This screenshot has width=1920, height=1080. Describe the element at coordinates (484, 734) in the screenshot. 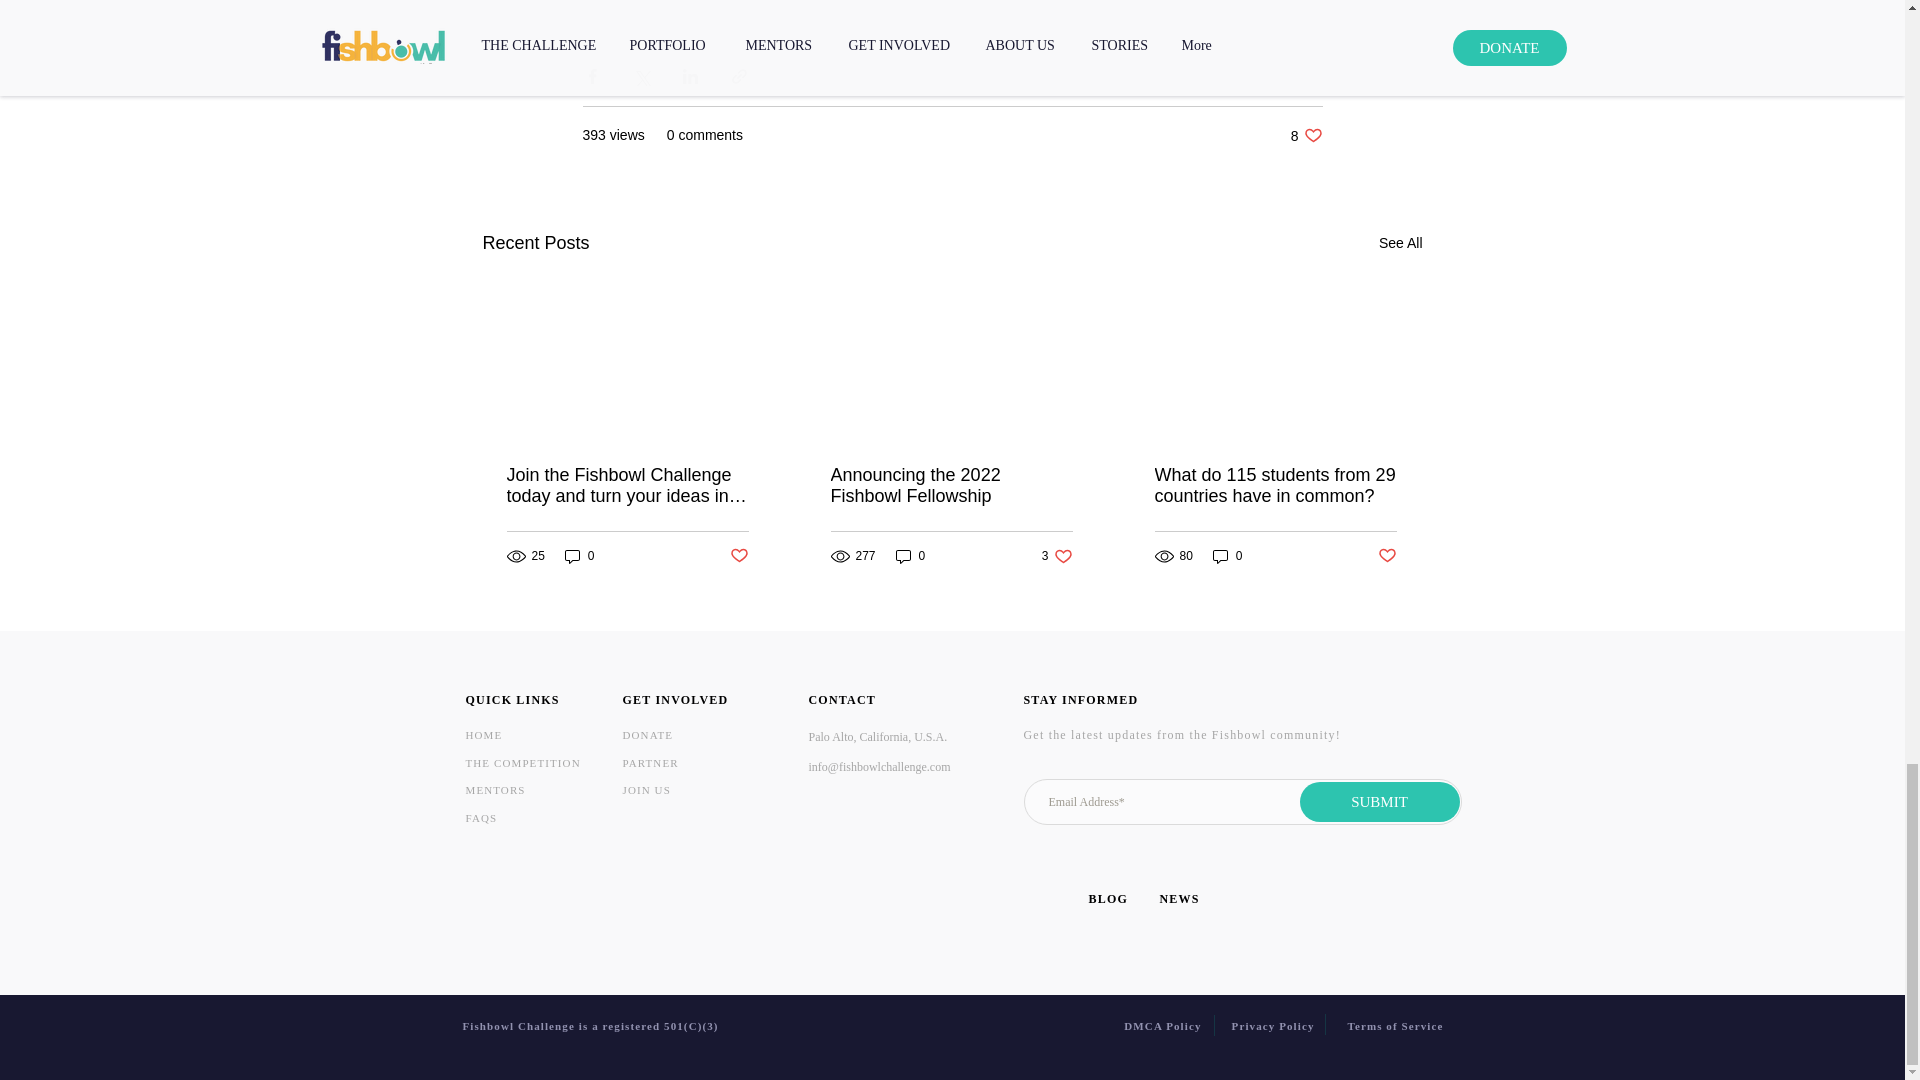

I see `HOME` at that location.